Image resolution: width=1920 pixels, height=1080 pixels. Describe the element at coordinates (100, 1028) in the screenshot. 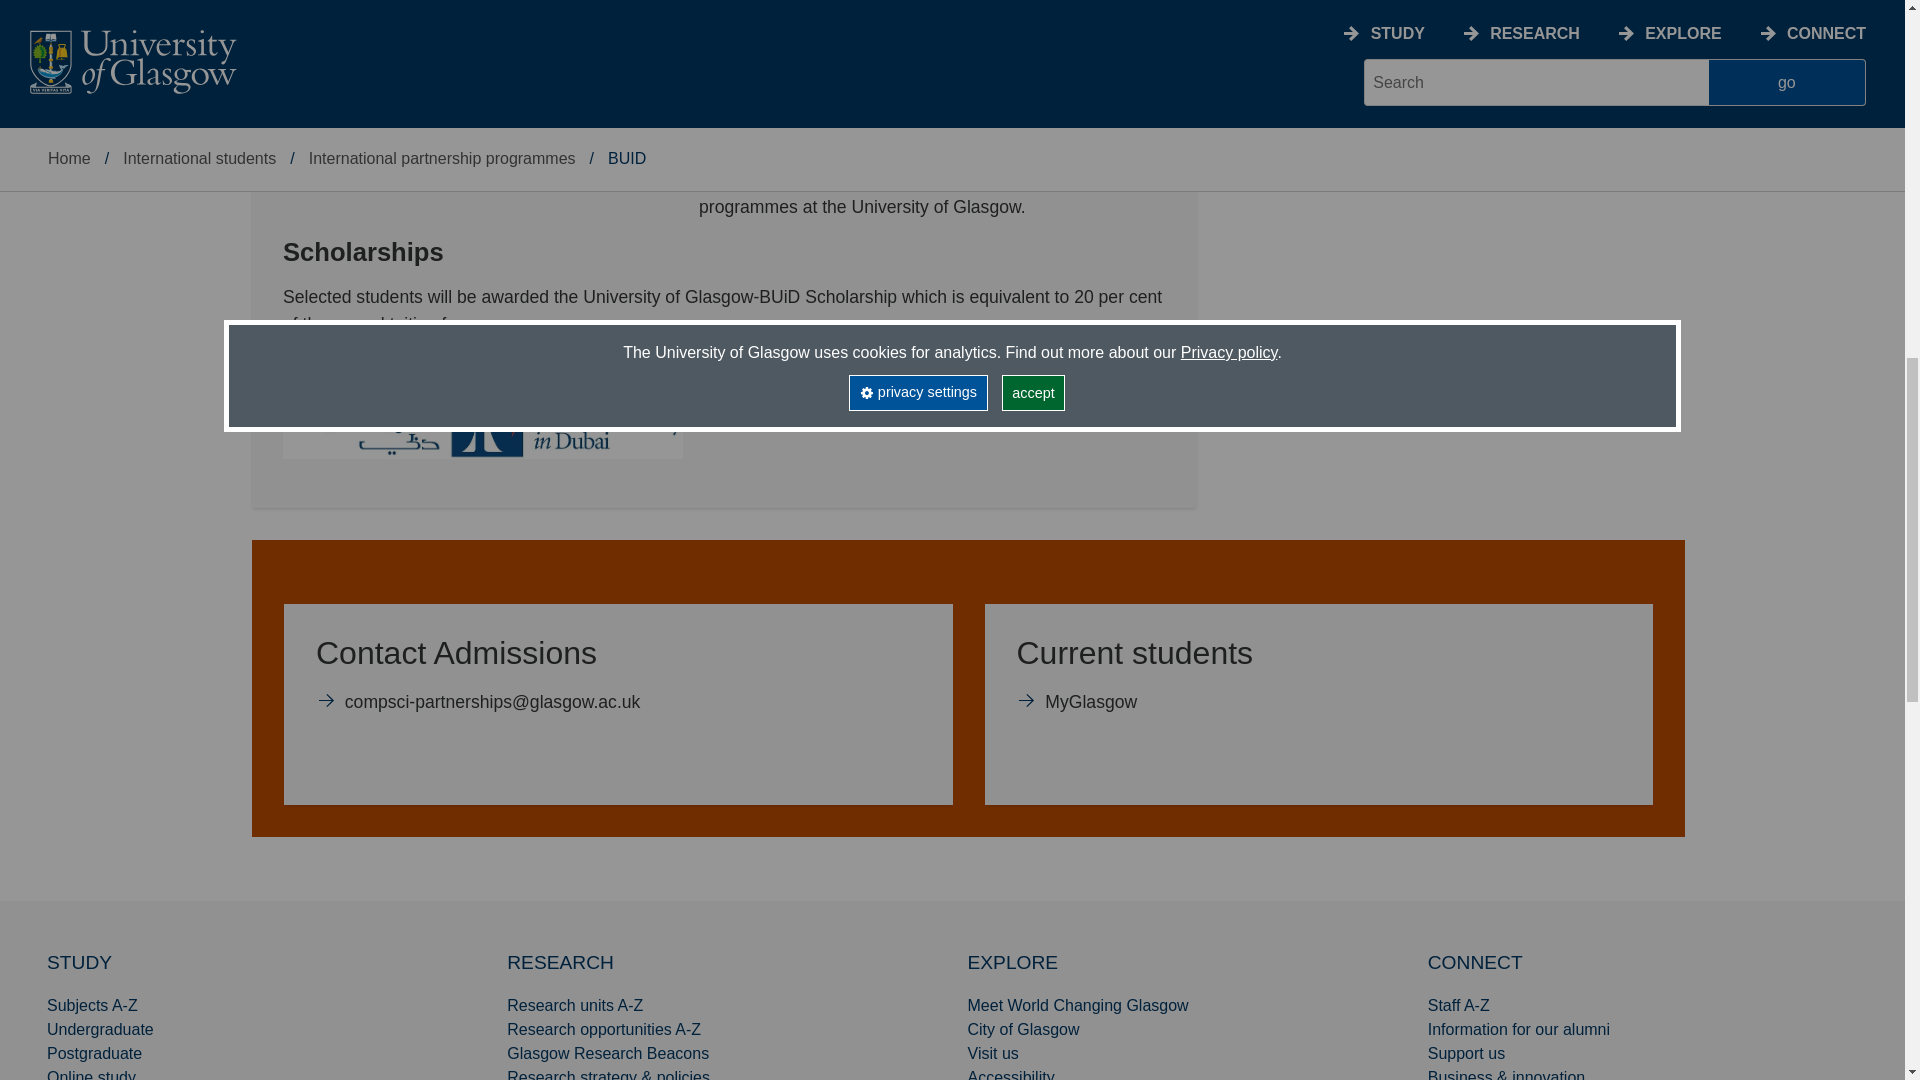

I see `Undergraduate` at that location.